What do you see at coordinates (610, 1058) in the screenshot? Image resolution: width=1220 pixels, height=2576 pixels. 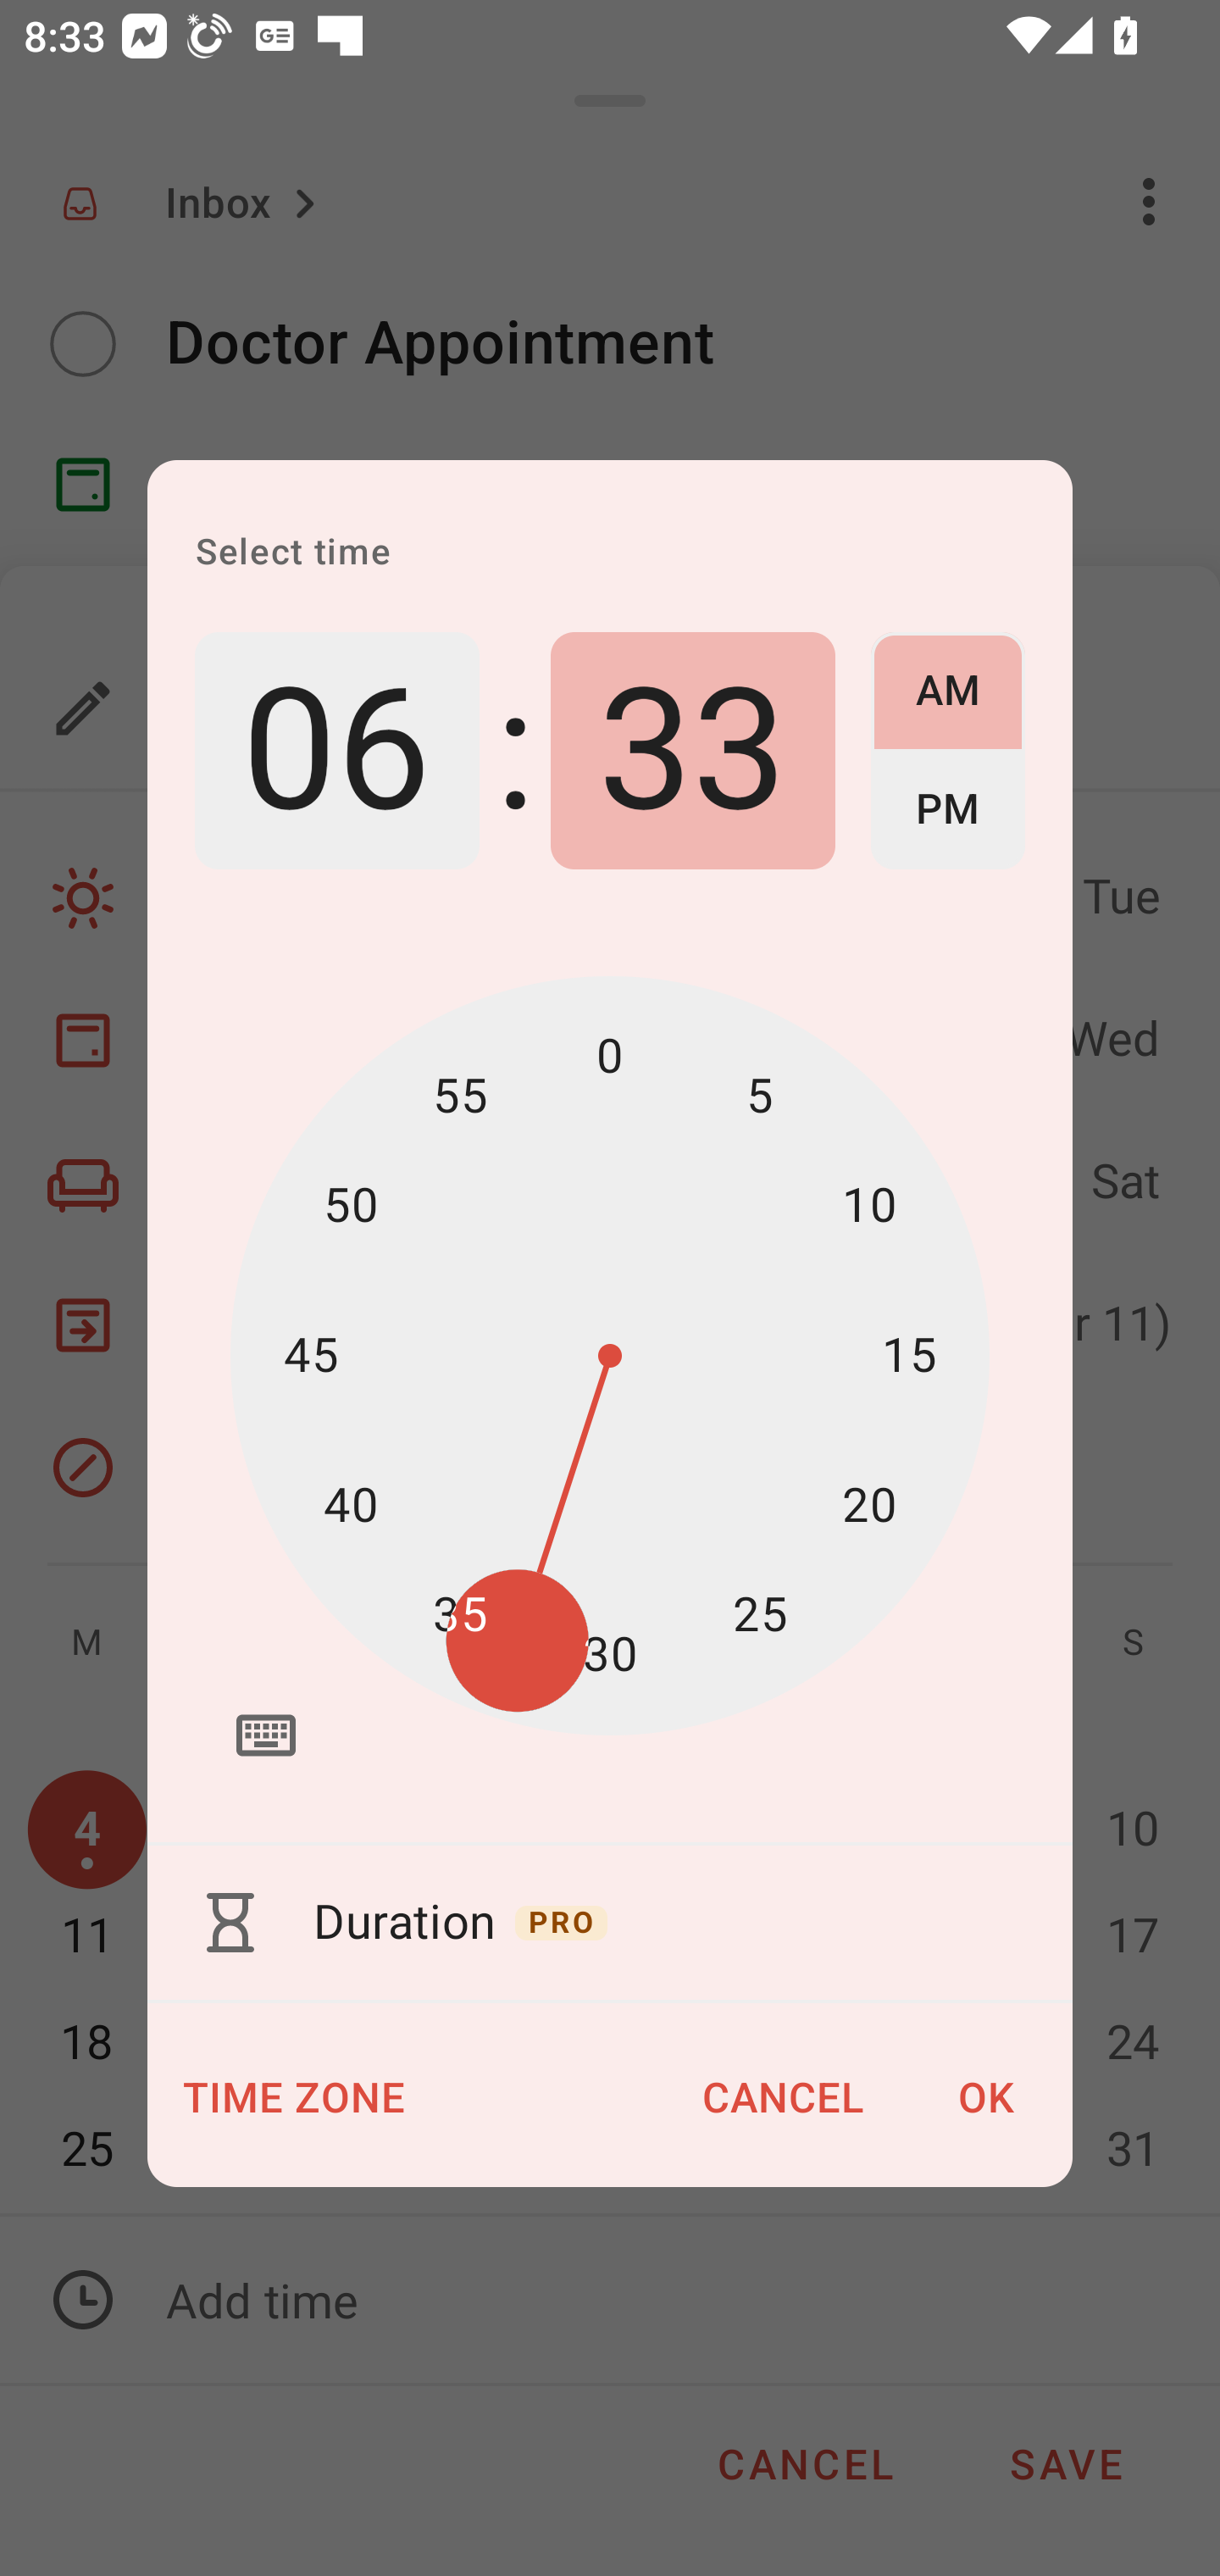 I see `0 minutes` at bounding box center [610, 1058].